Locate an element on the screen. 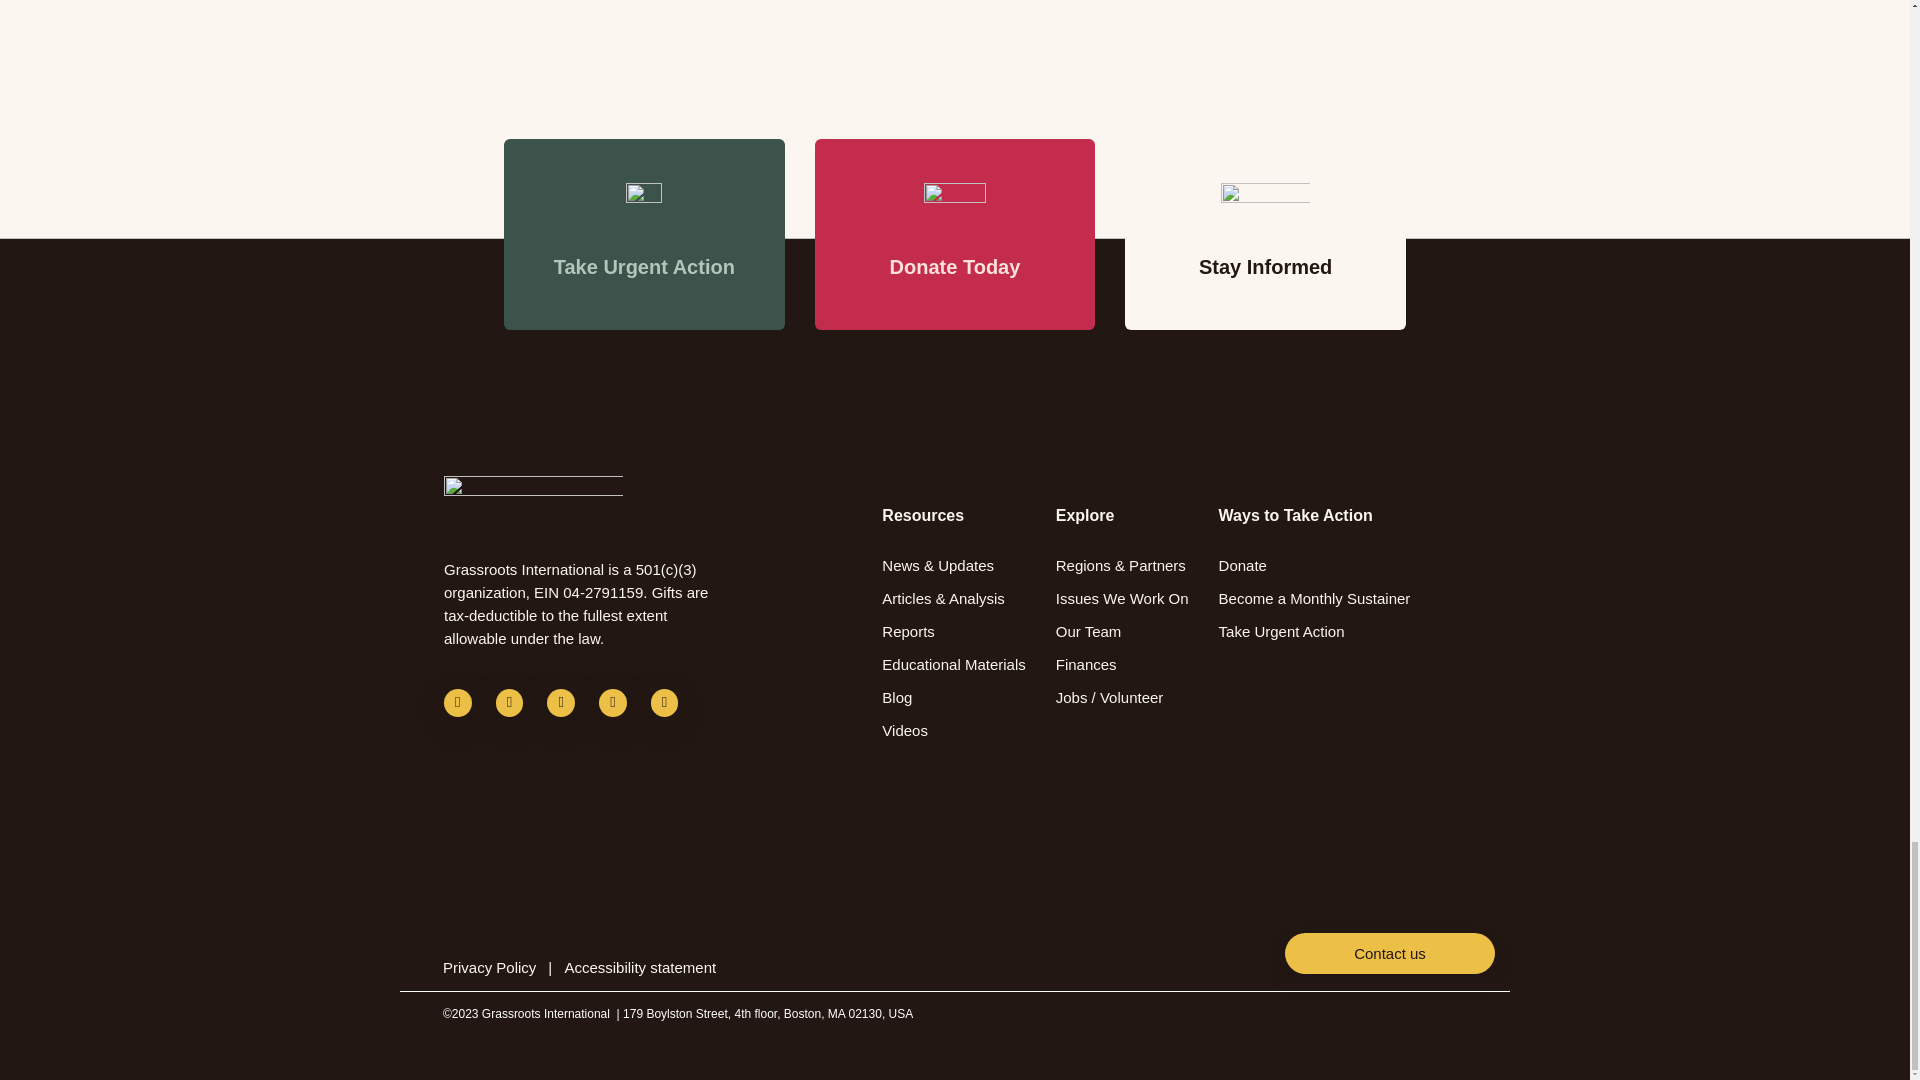  Instagram is located at coordinates (664, 703).